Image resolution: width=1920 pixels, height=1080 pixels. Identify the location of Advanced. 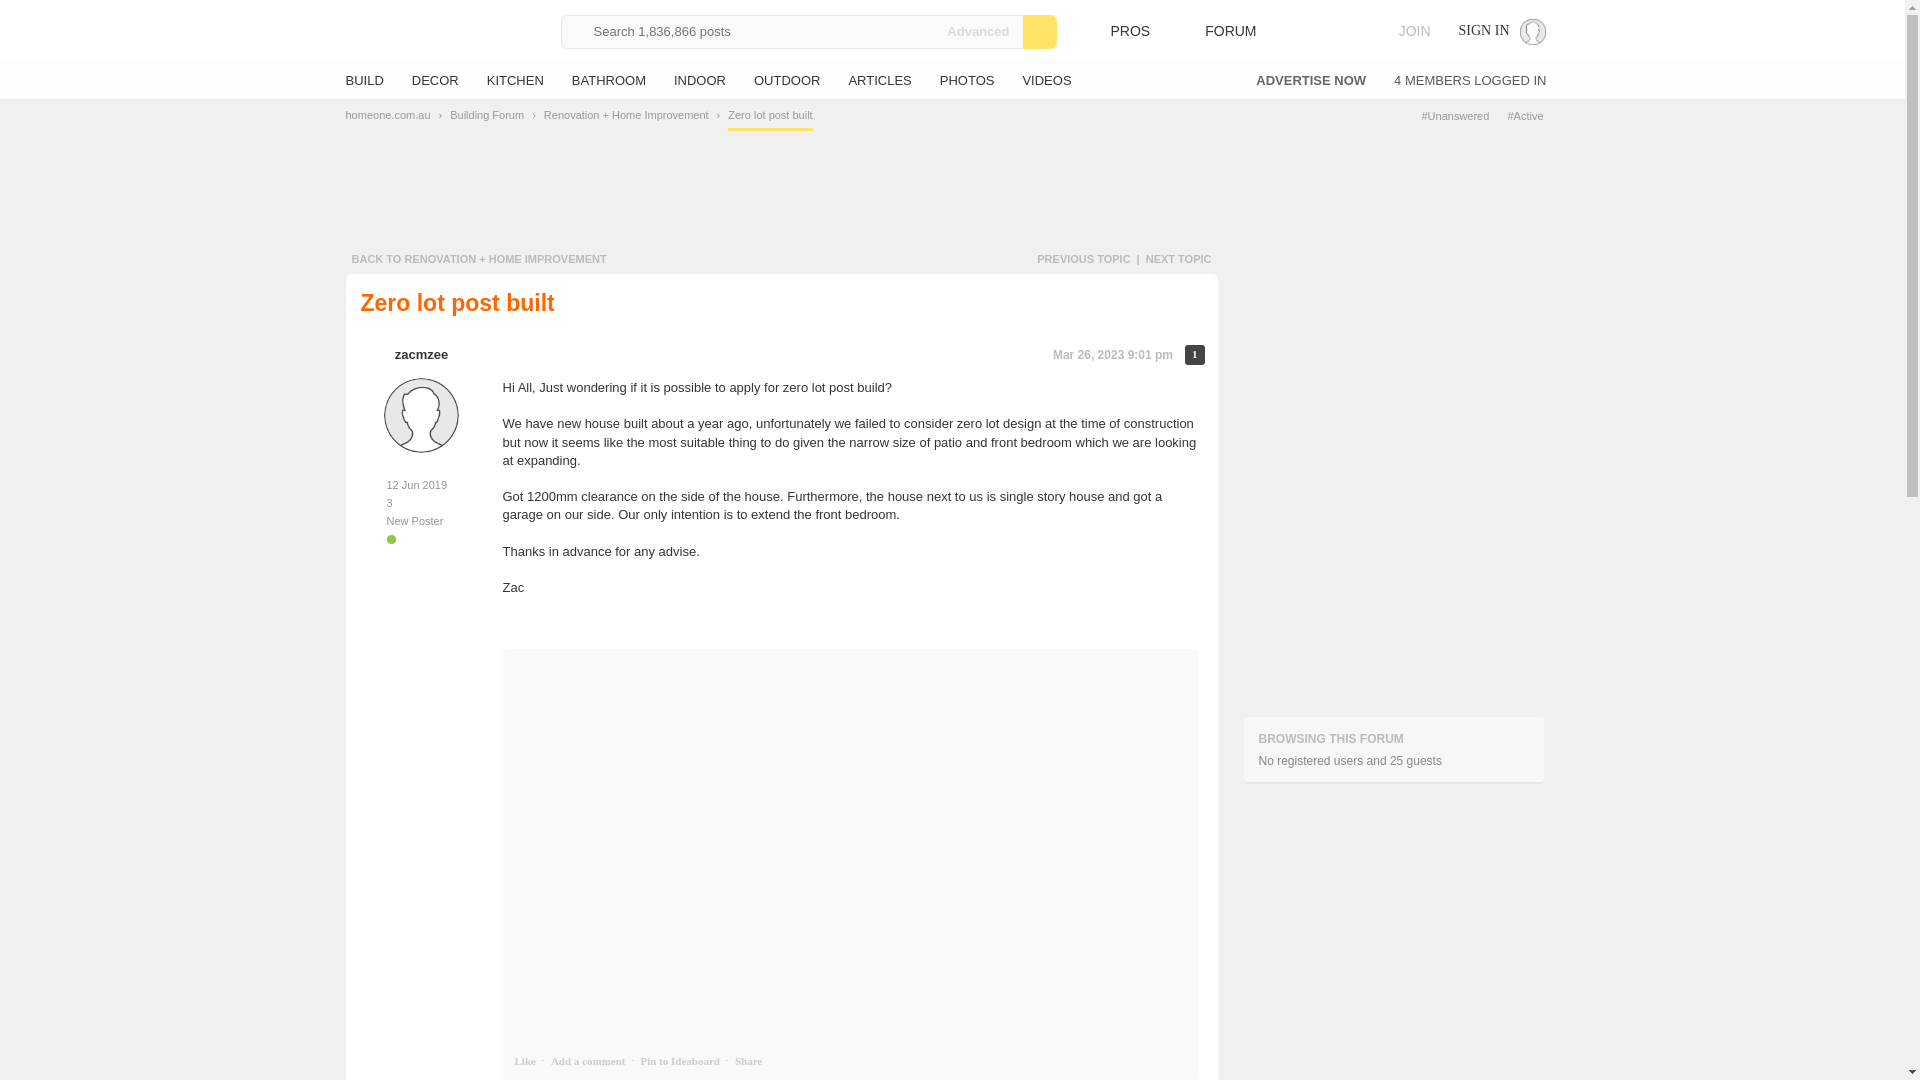
(978, 30).